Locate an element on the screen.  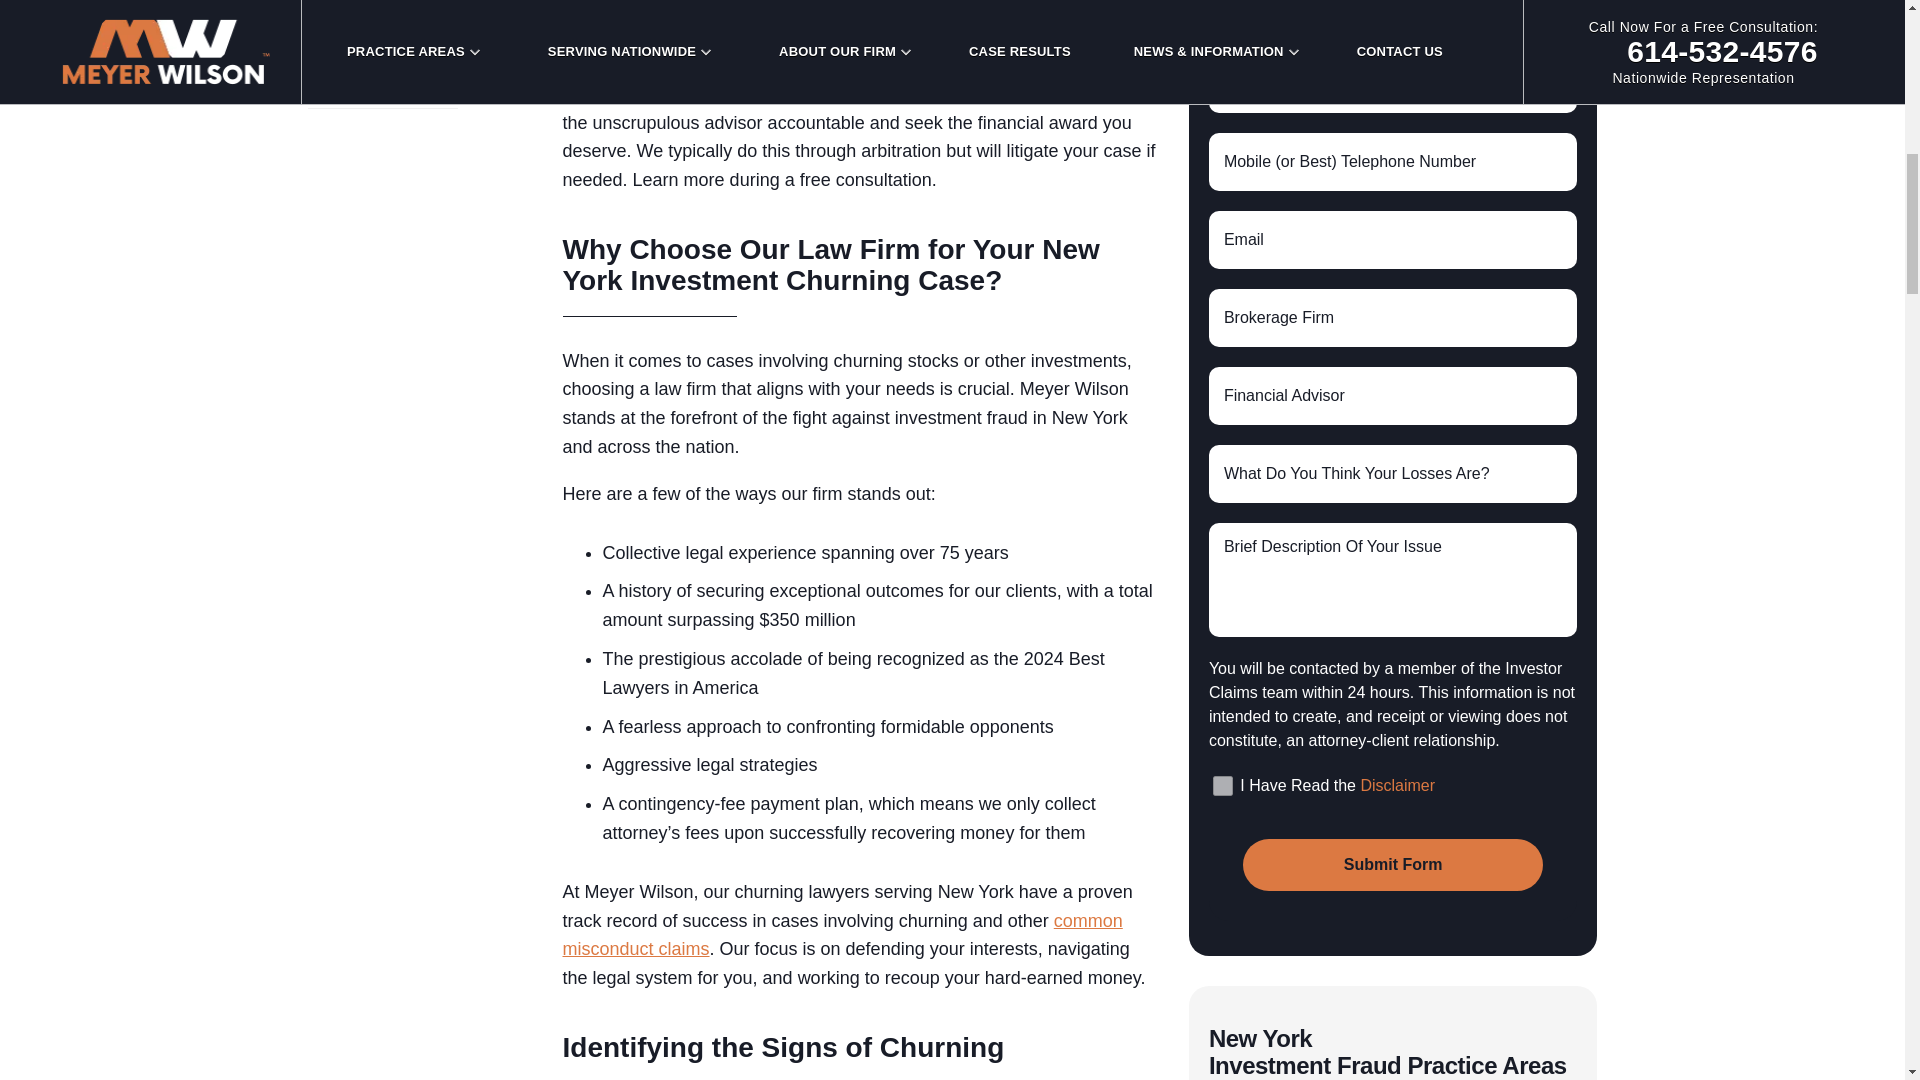
What Exactly Is Arbitration? is located at coordinates (422, 18).